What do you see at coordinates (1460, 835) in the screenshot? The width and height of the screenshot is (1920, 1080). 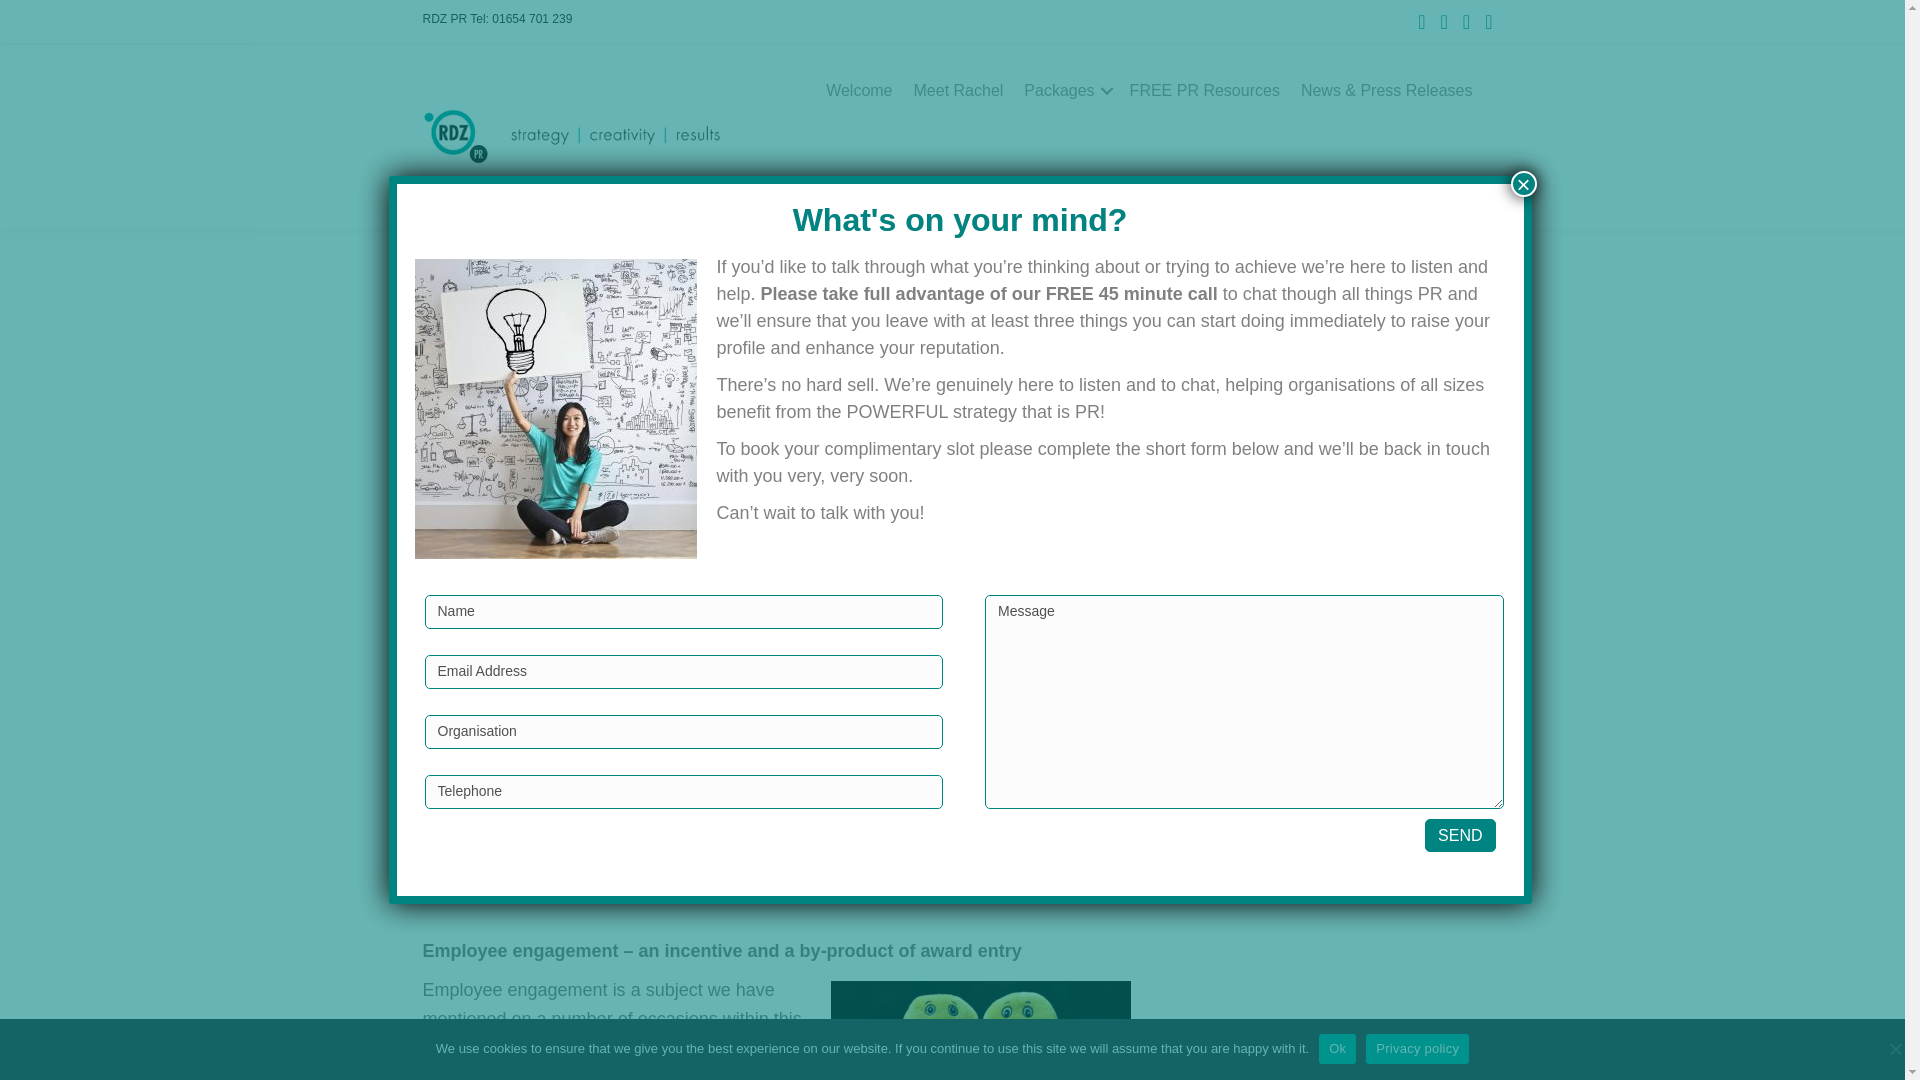 I see `SEND` at bounding box center [1460, 835].